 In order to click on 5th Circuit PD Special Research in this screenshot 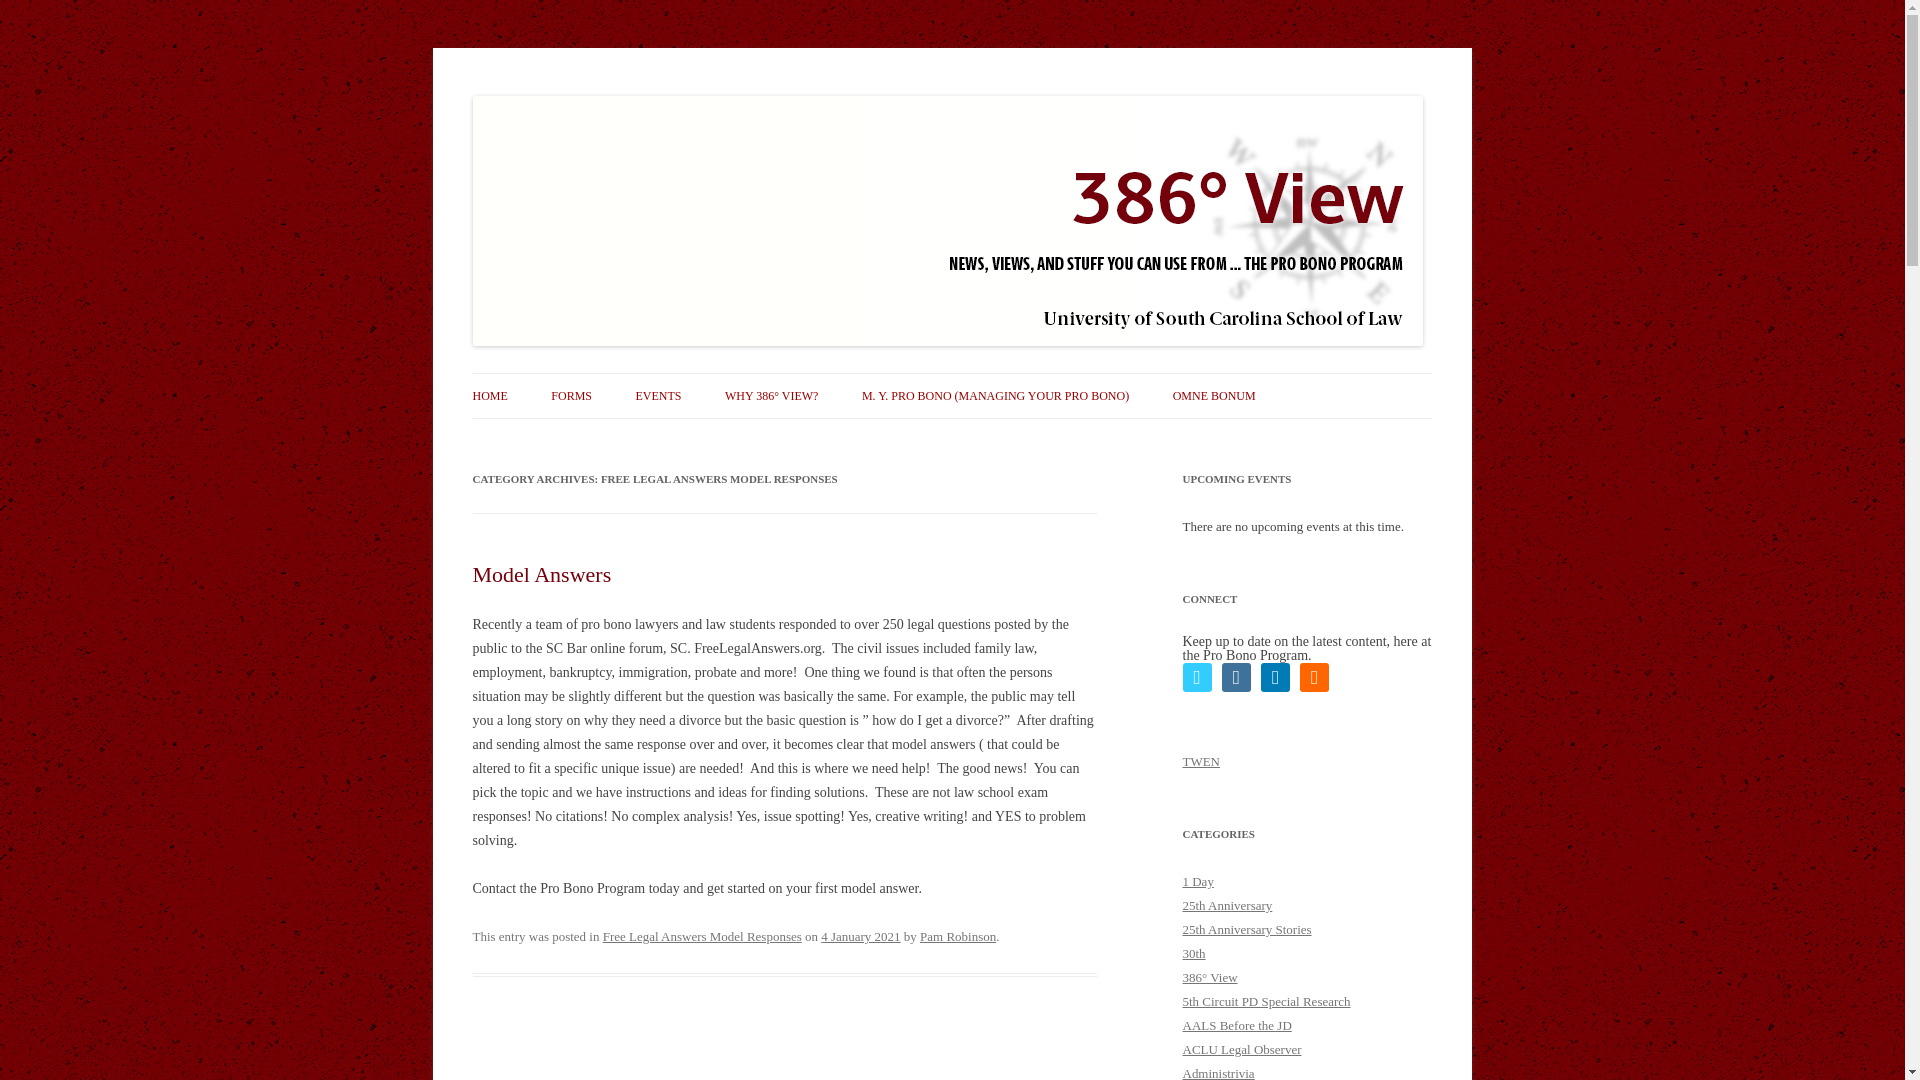, I will do `click(1266, 1000)`.